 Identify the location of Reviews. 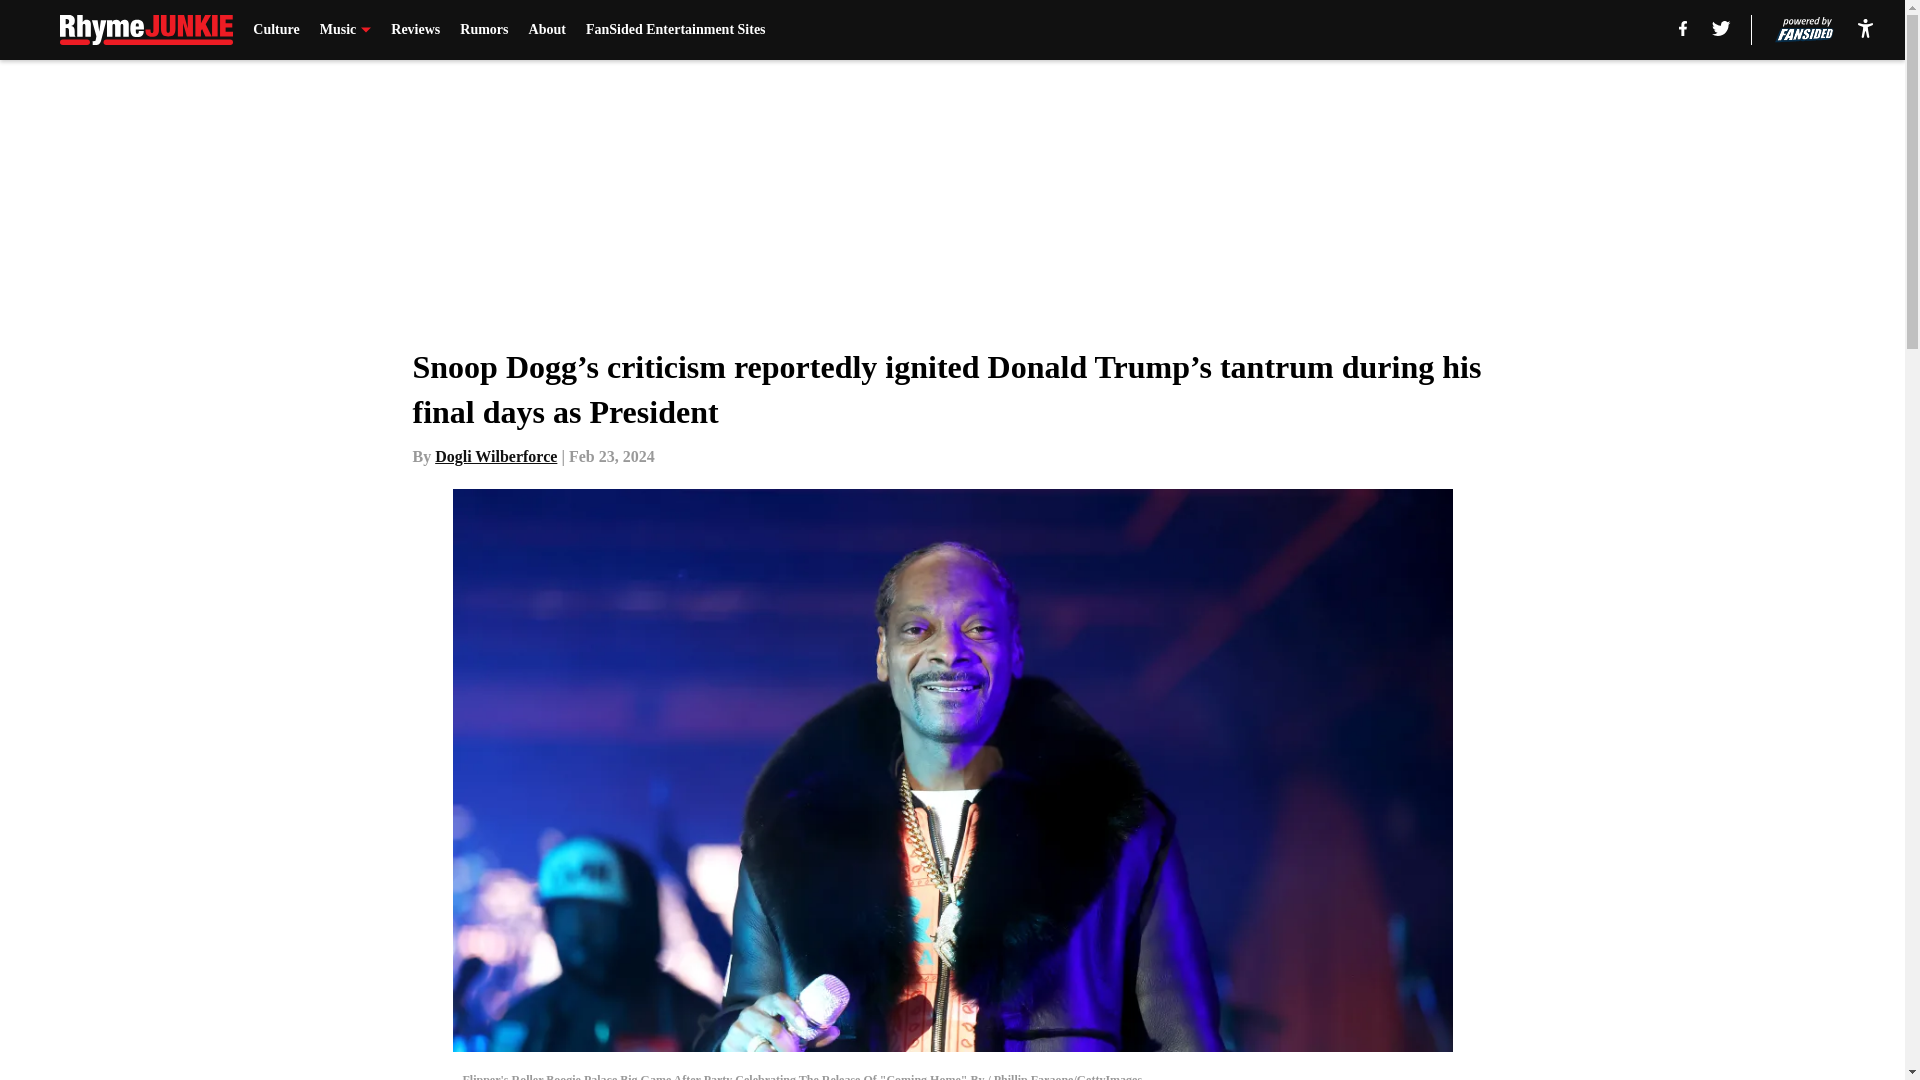
(415, 30).